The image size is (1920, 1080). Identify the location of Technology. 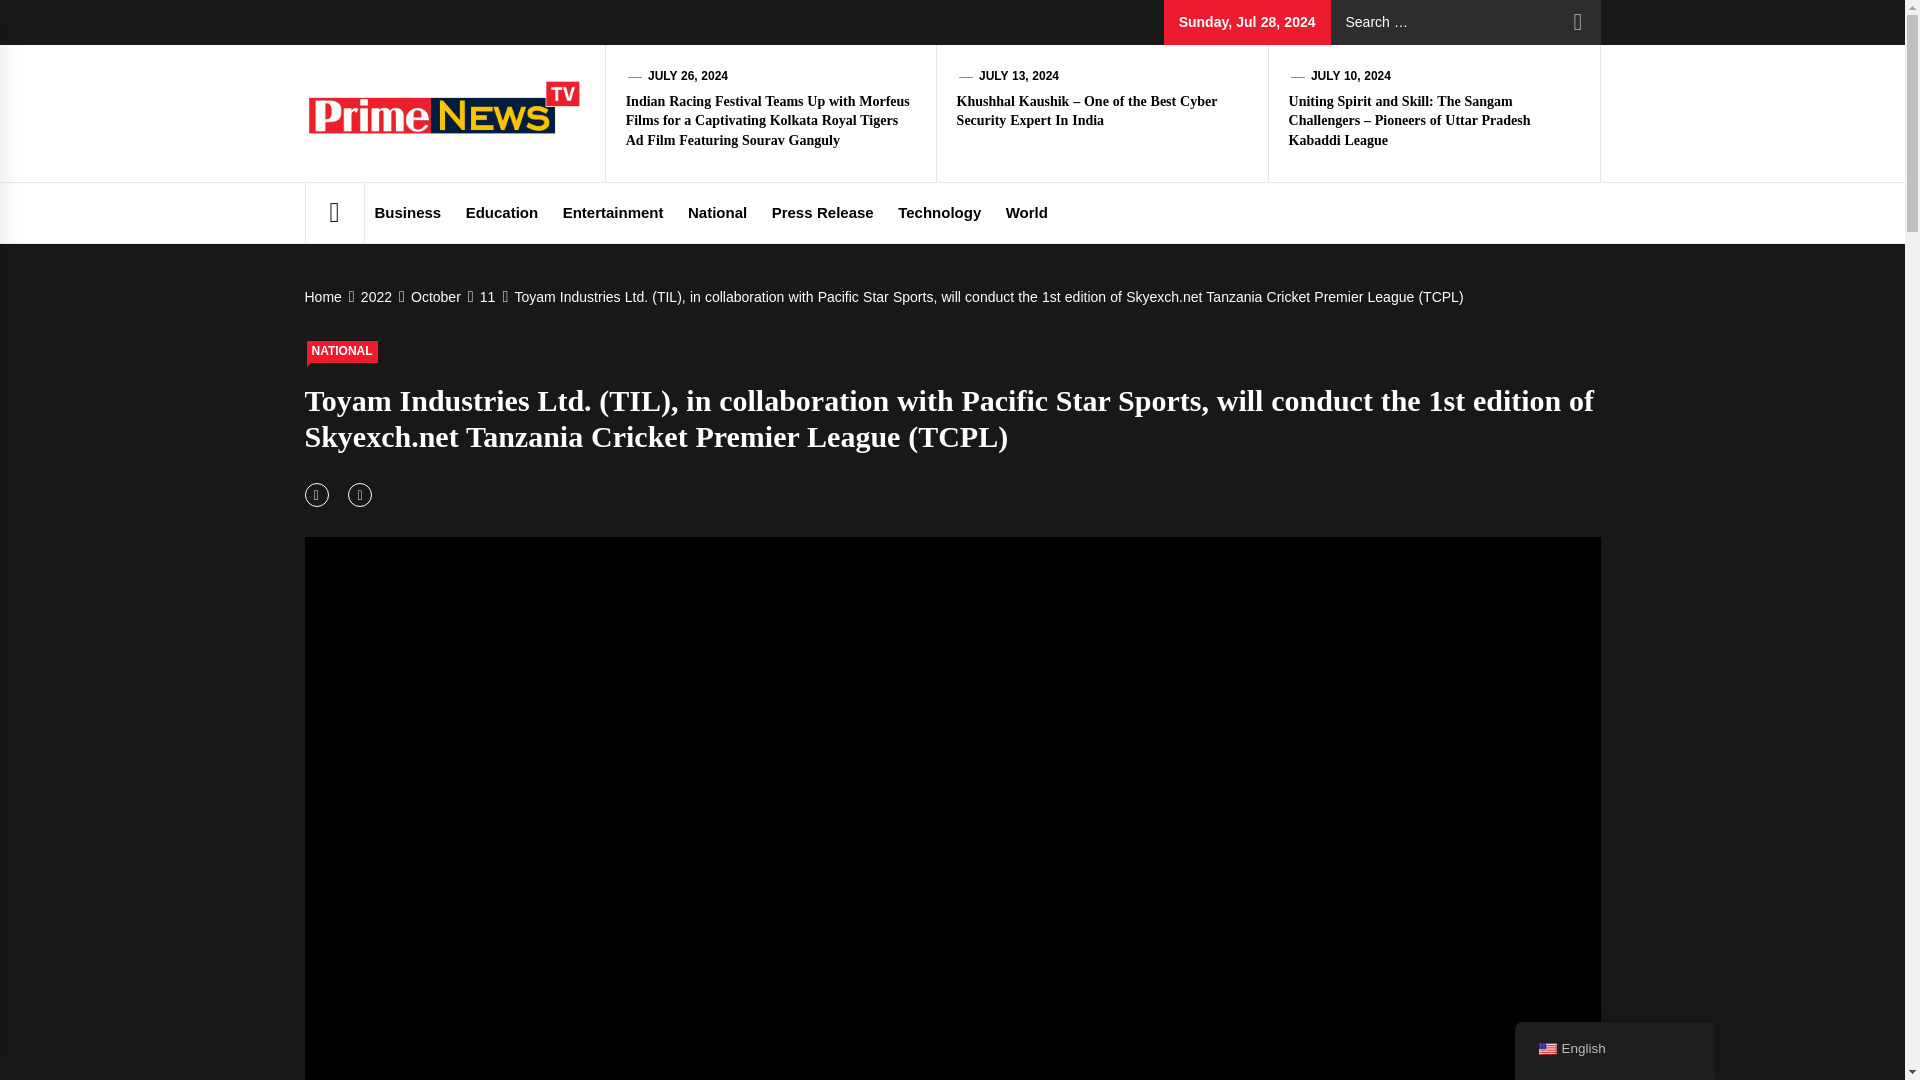
(938, 212).